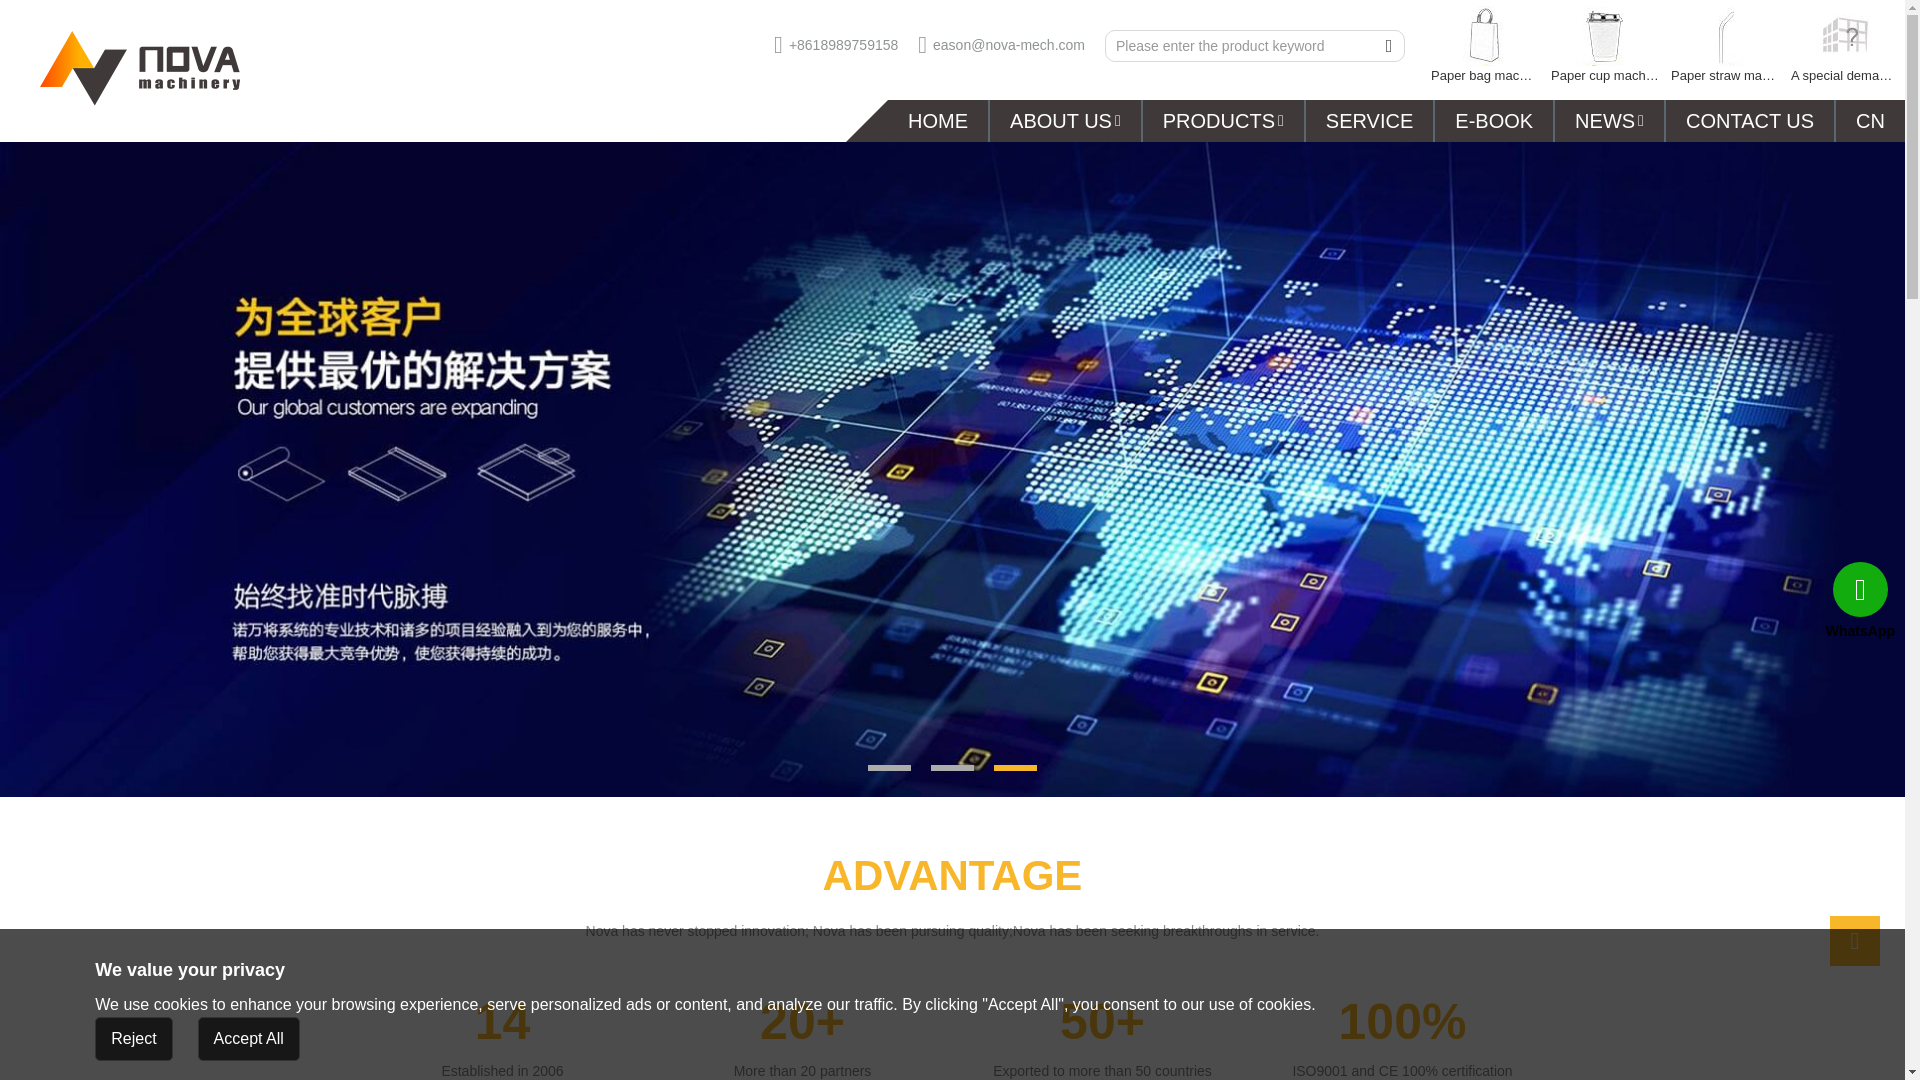  I want to click on Paper cup machine, so click(1604, 46).